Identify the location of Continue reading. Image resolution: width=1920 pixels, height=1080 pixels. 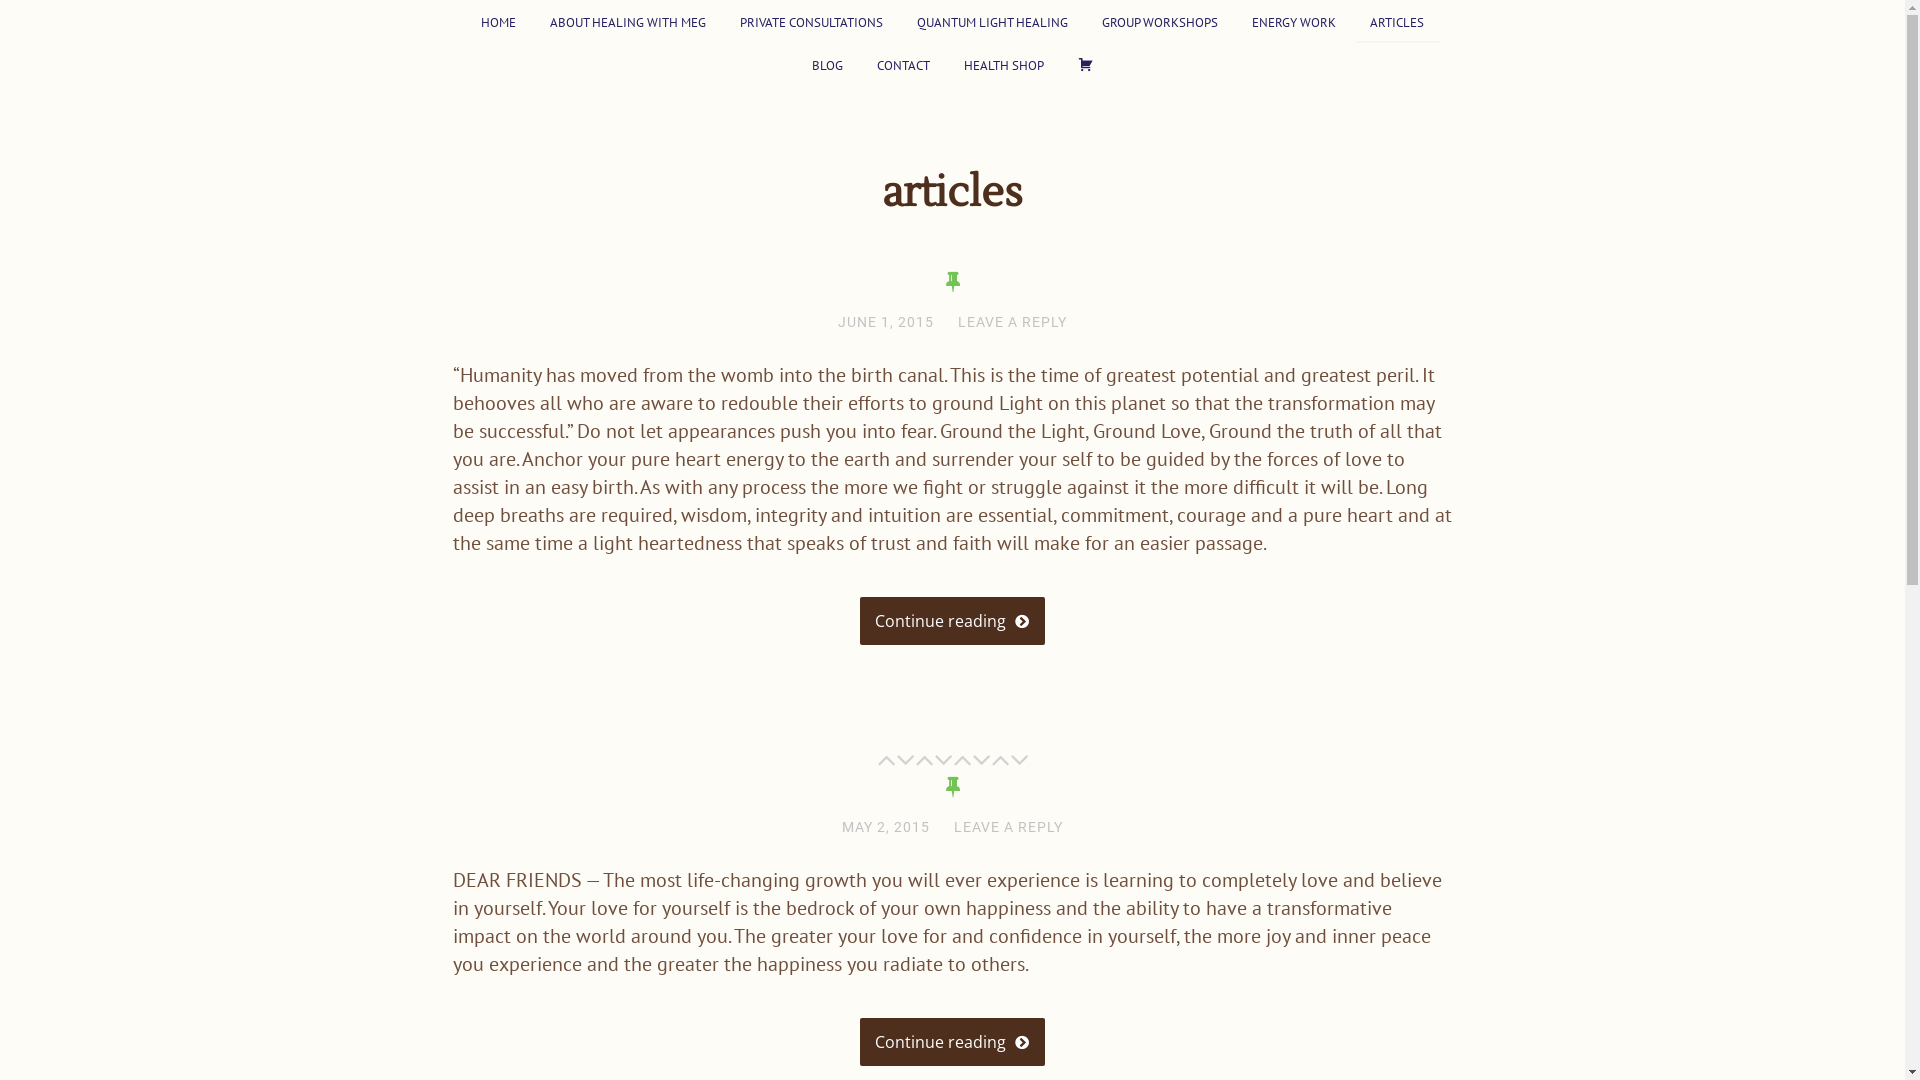
(952, 621).